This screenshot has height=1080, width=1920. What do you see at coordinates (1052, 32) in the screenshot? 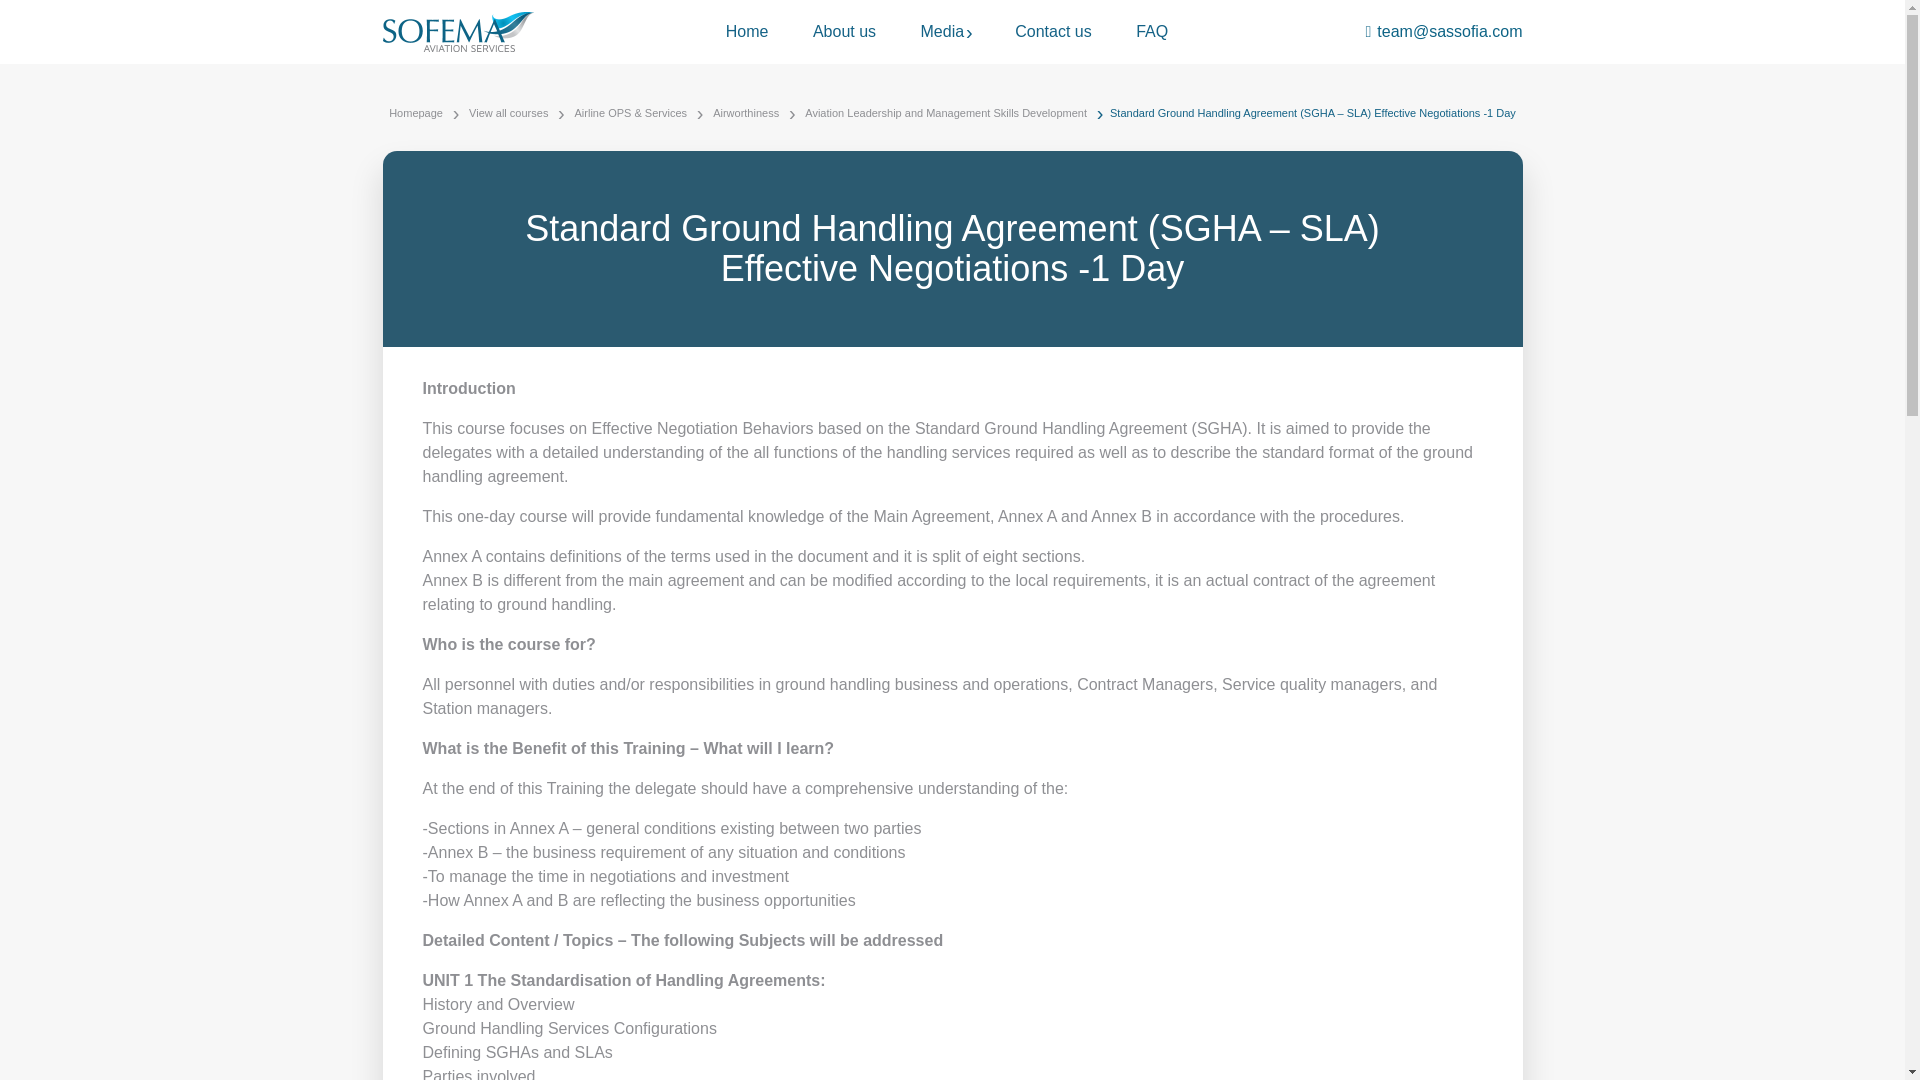
I see `Contact us` at bounding box center [1052, 32].